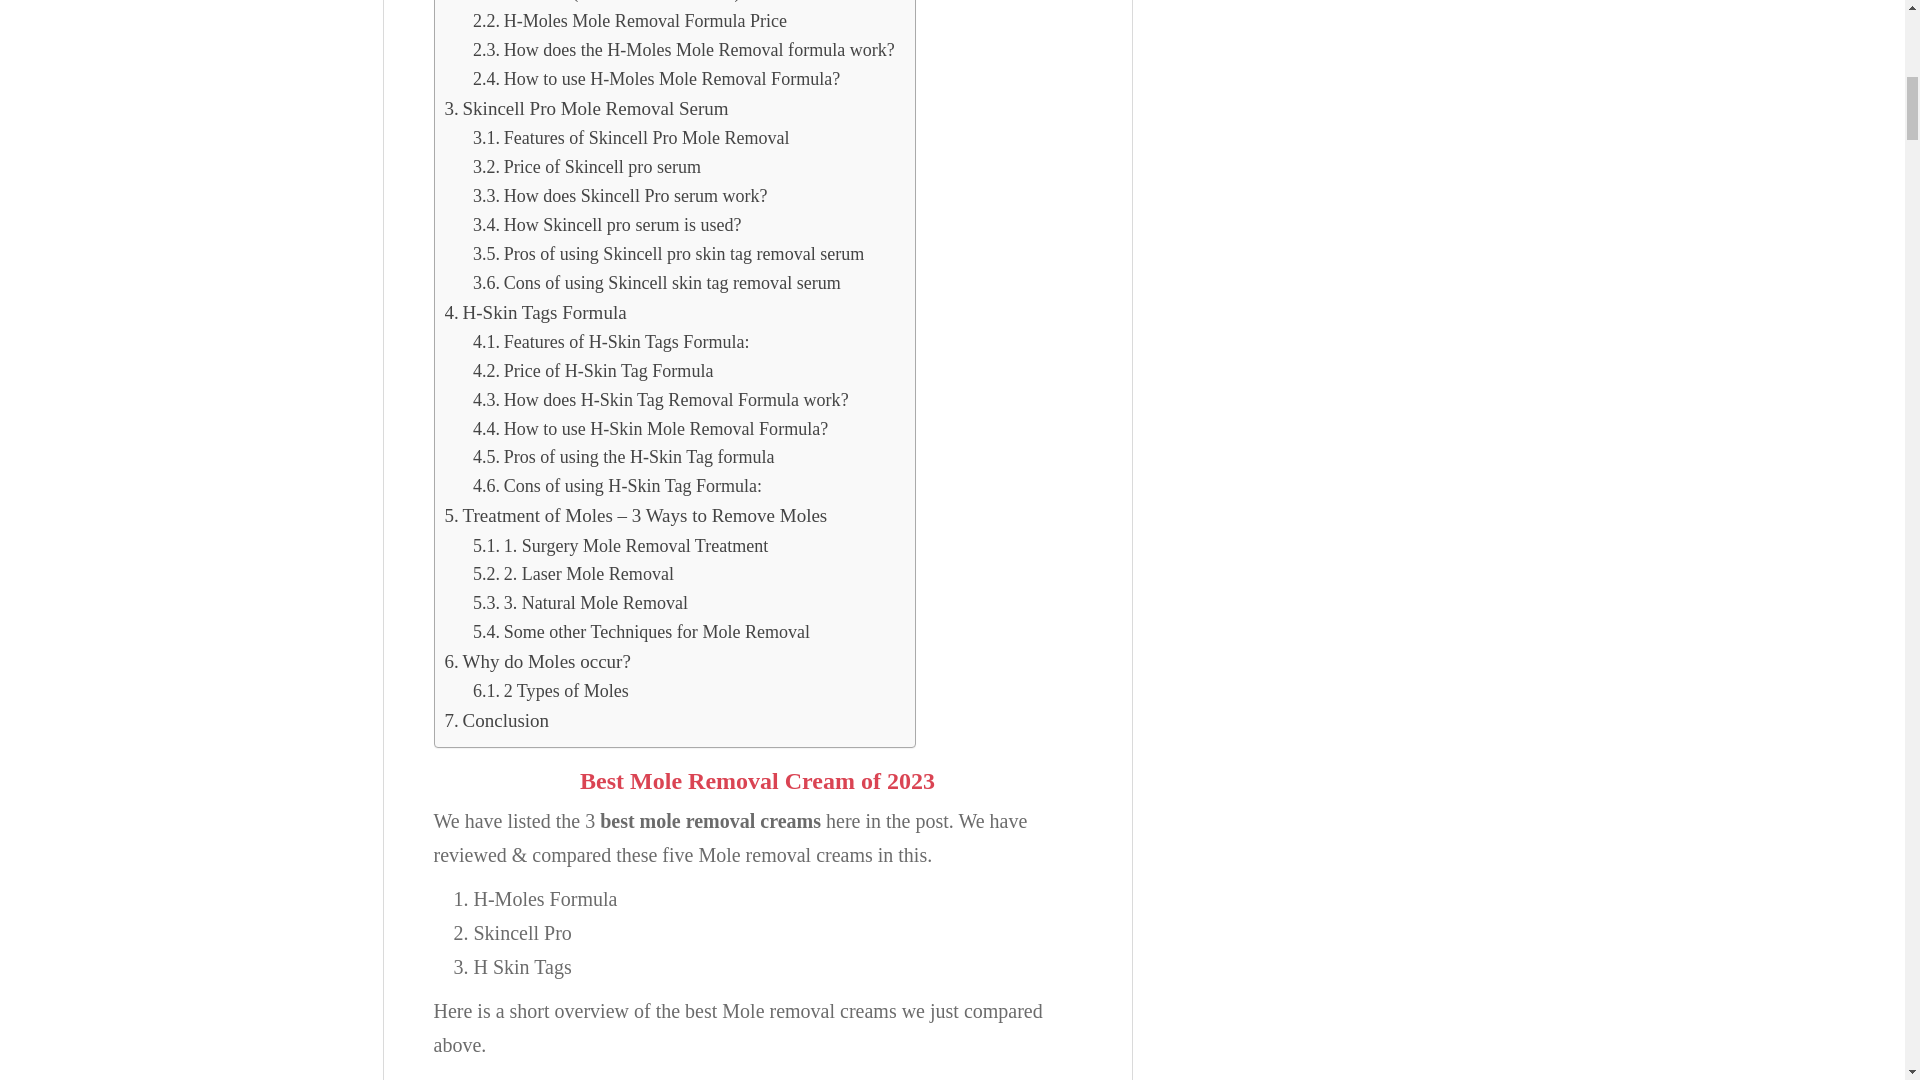 The height and width of the screenshot is (1080, 1920). What do you see at coordinates (610, 342) in the screenshot?
I see `Features of H-Skin Tags Formula:` at bounding box center [610, 342].